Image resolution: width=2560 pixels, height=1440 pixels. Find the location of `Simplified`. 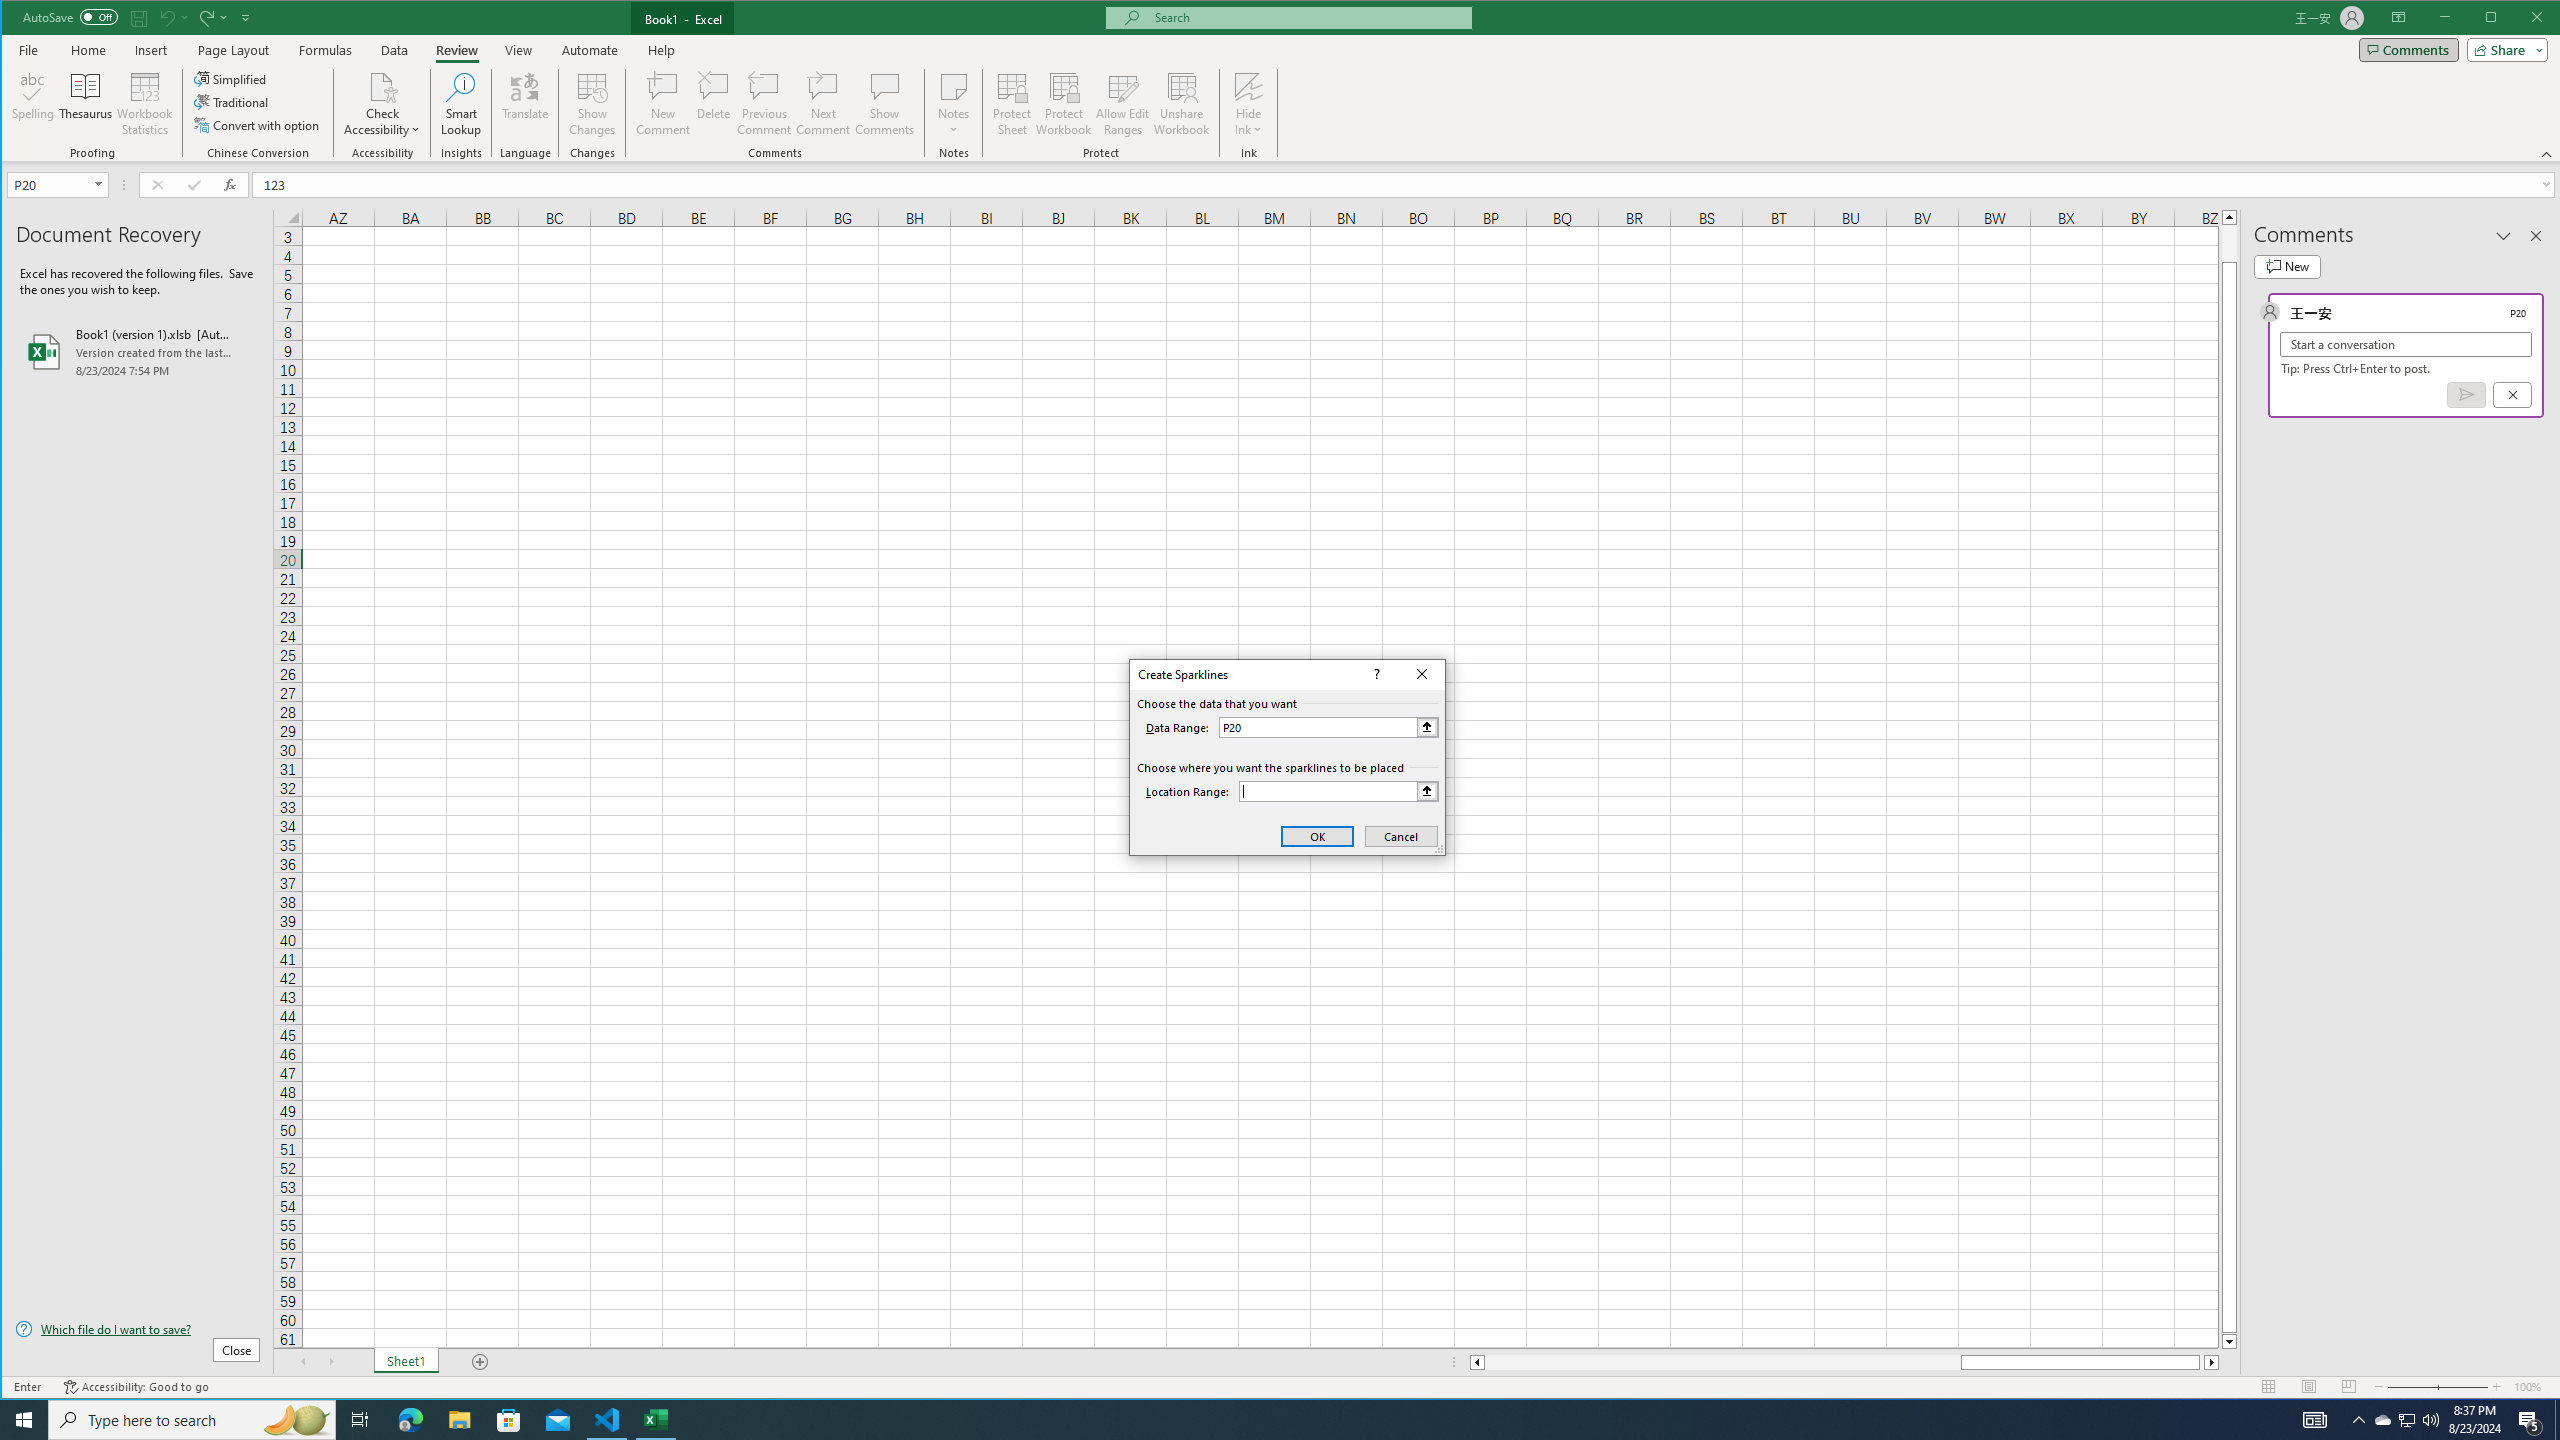

Simplified is located at coordinates (232, 78).